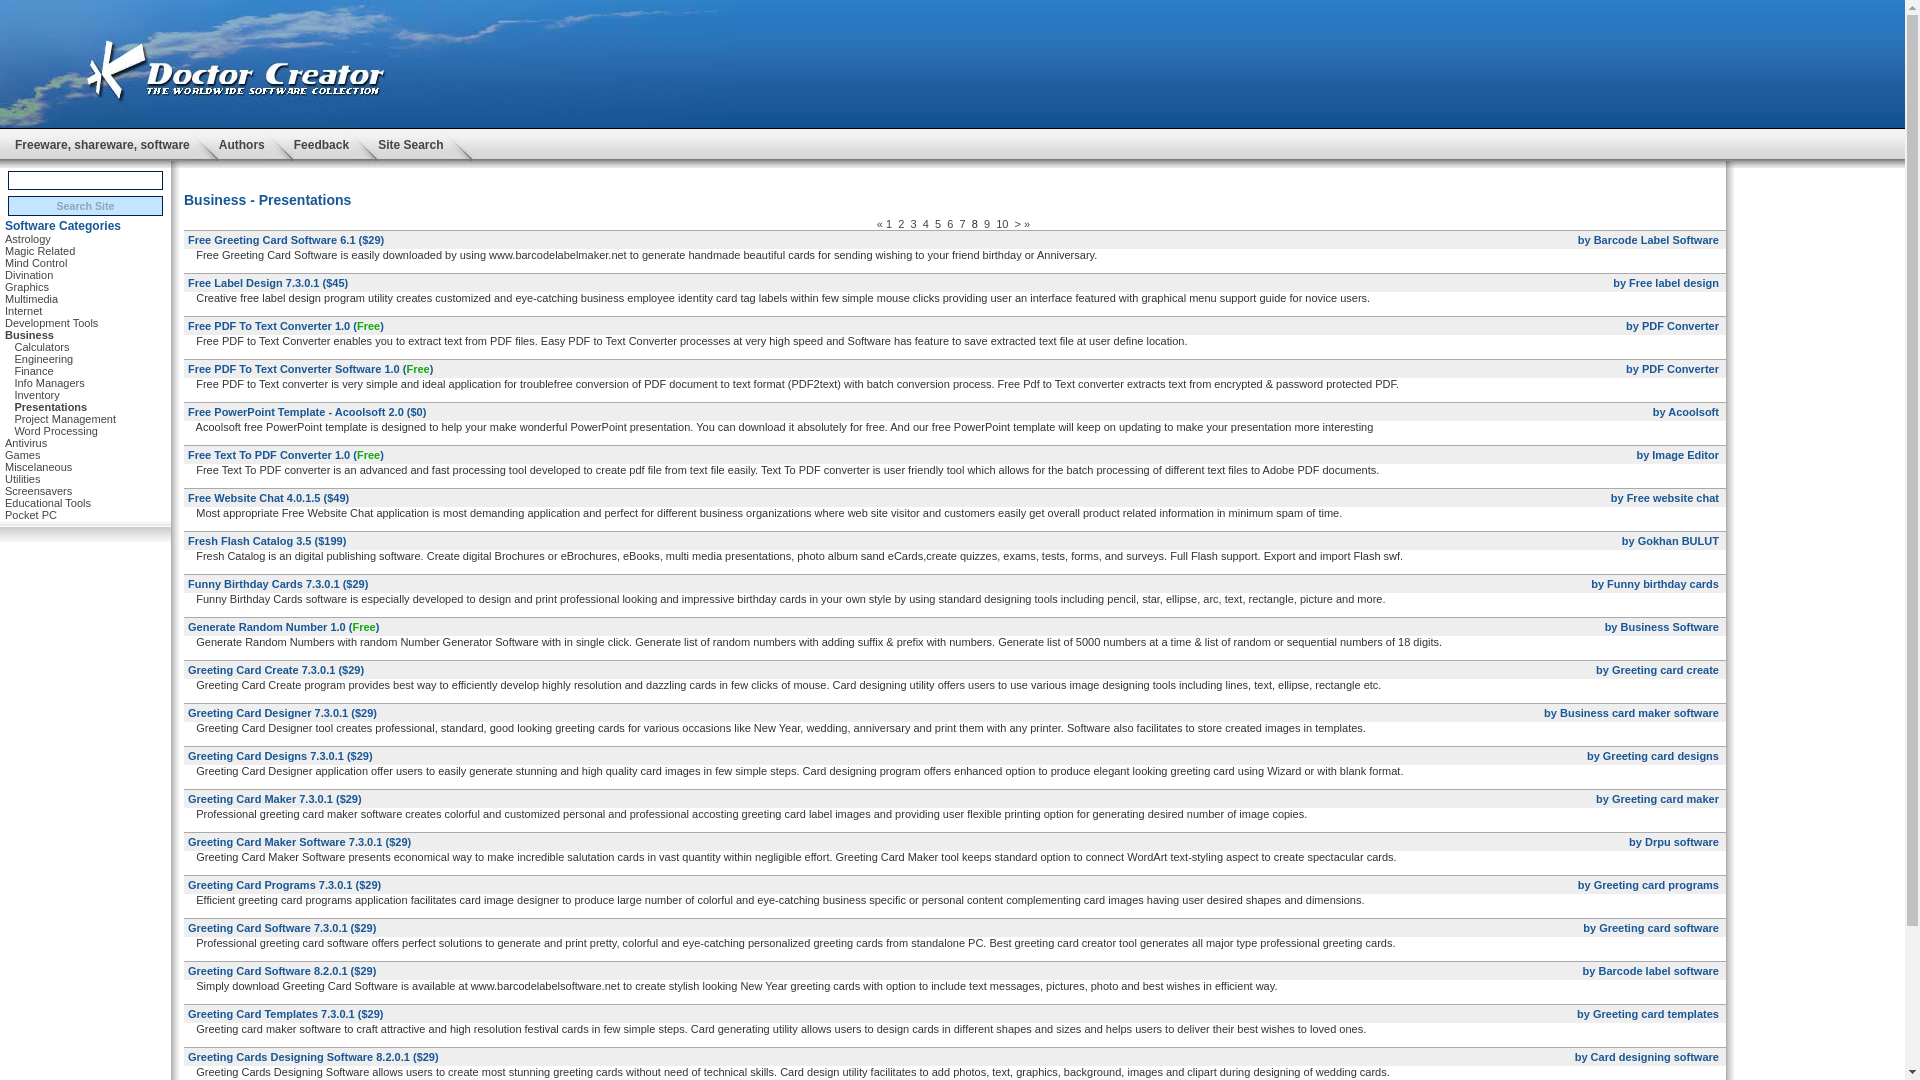 The width and height of the screenshot is (1920, 1080). What do you see at coordinates (29, 334) in the screenshot?
I see `Business` at bounding box center [29, 334].